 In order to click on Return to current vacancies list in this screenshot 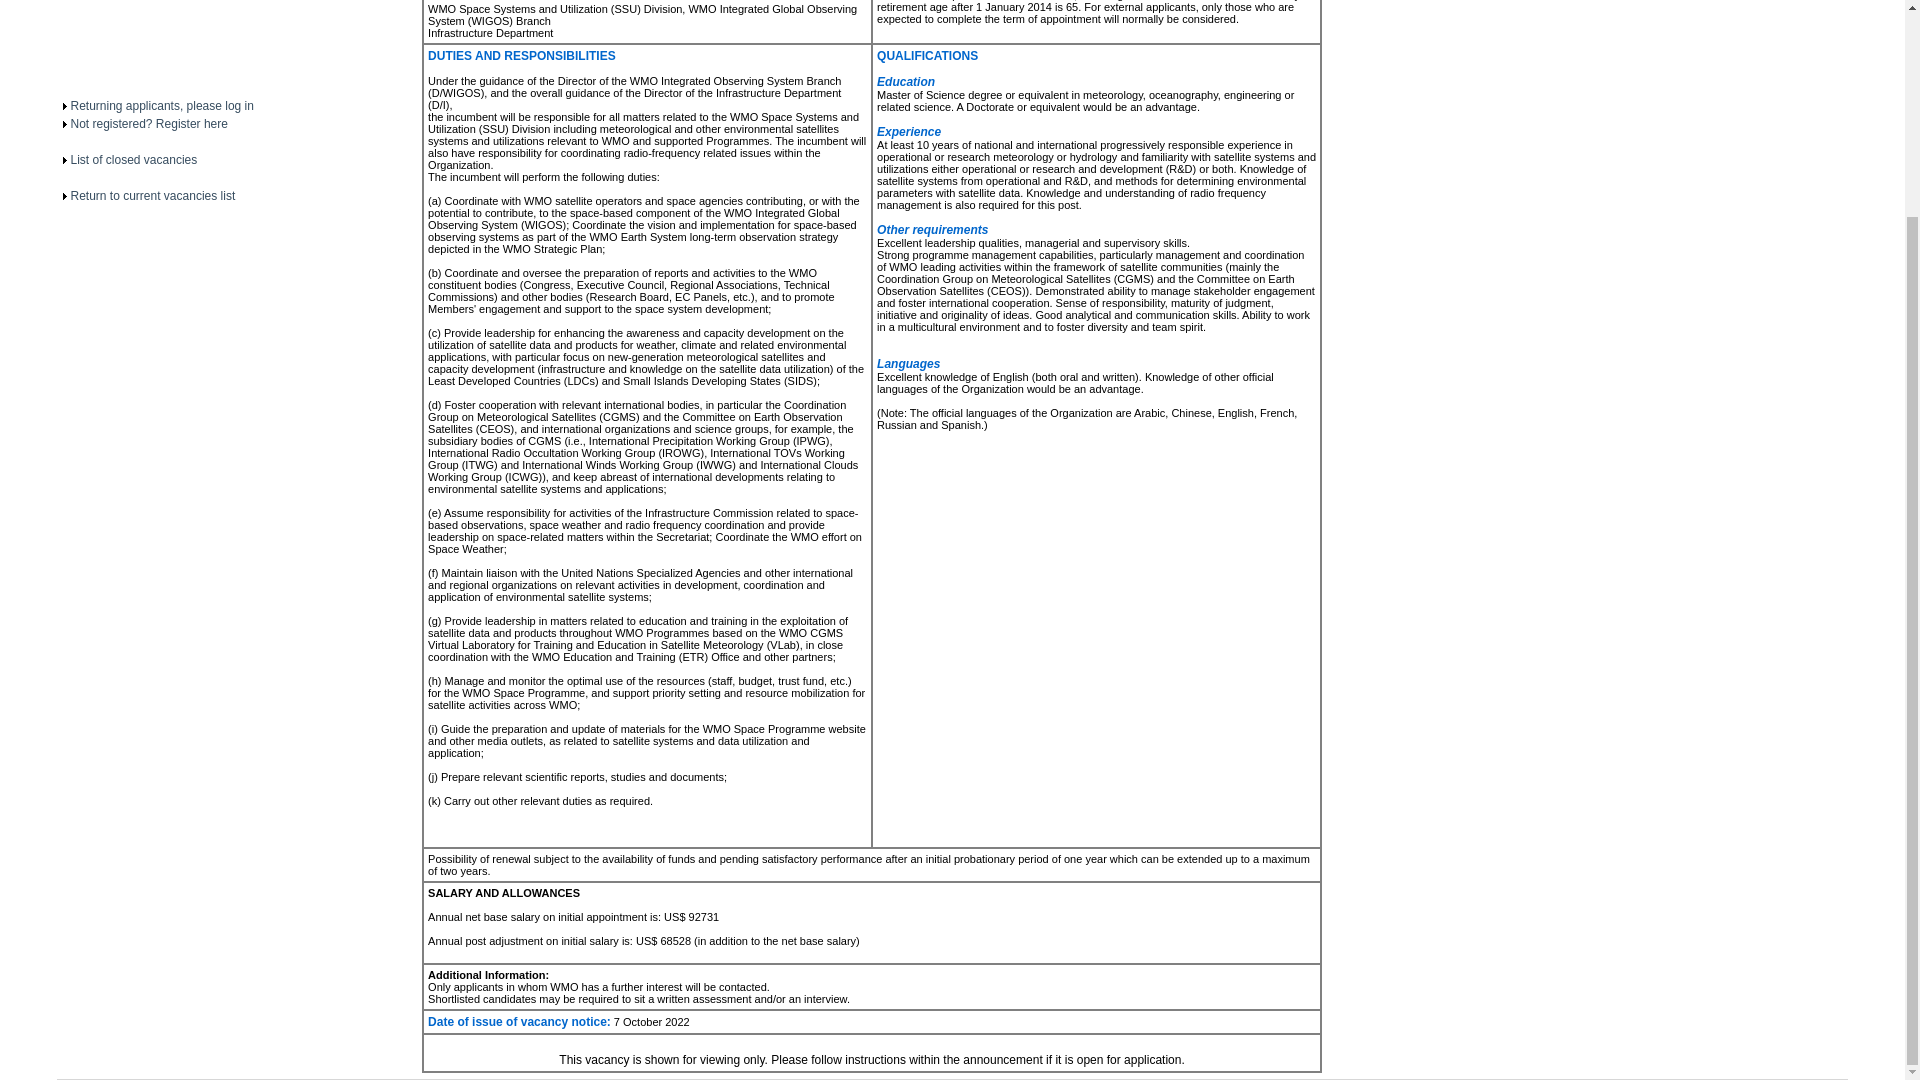, I will do `click(152, 196)`.